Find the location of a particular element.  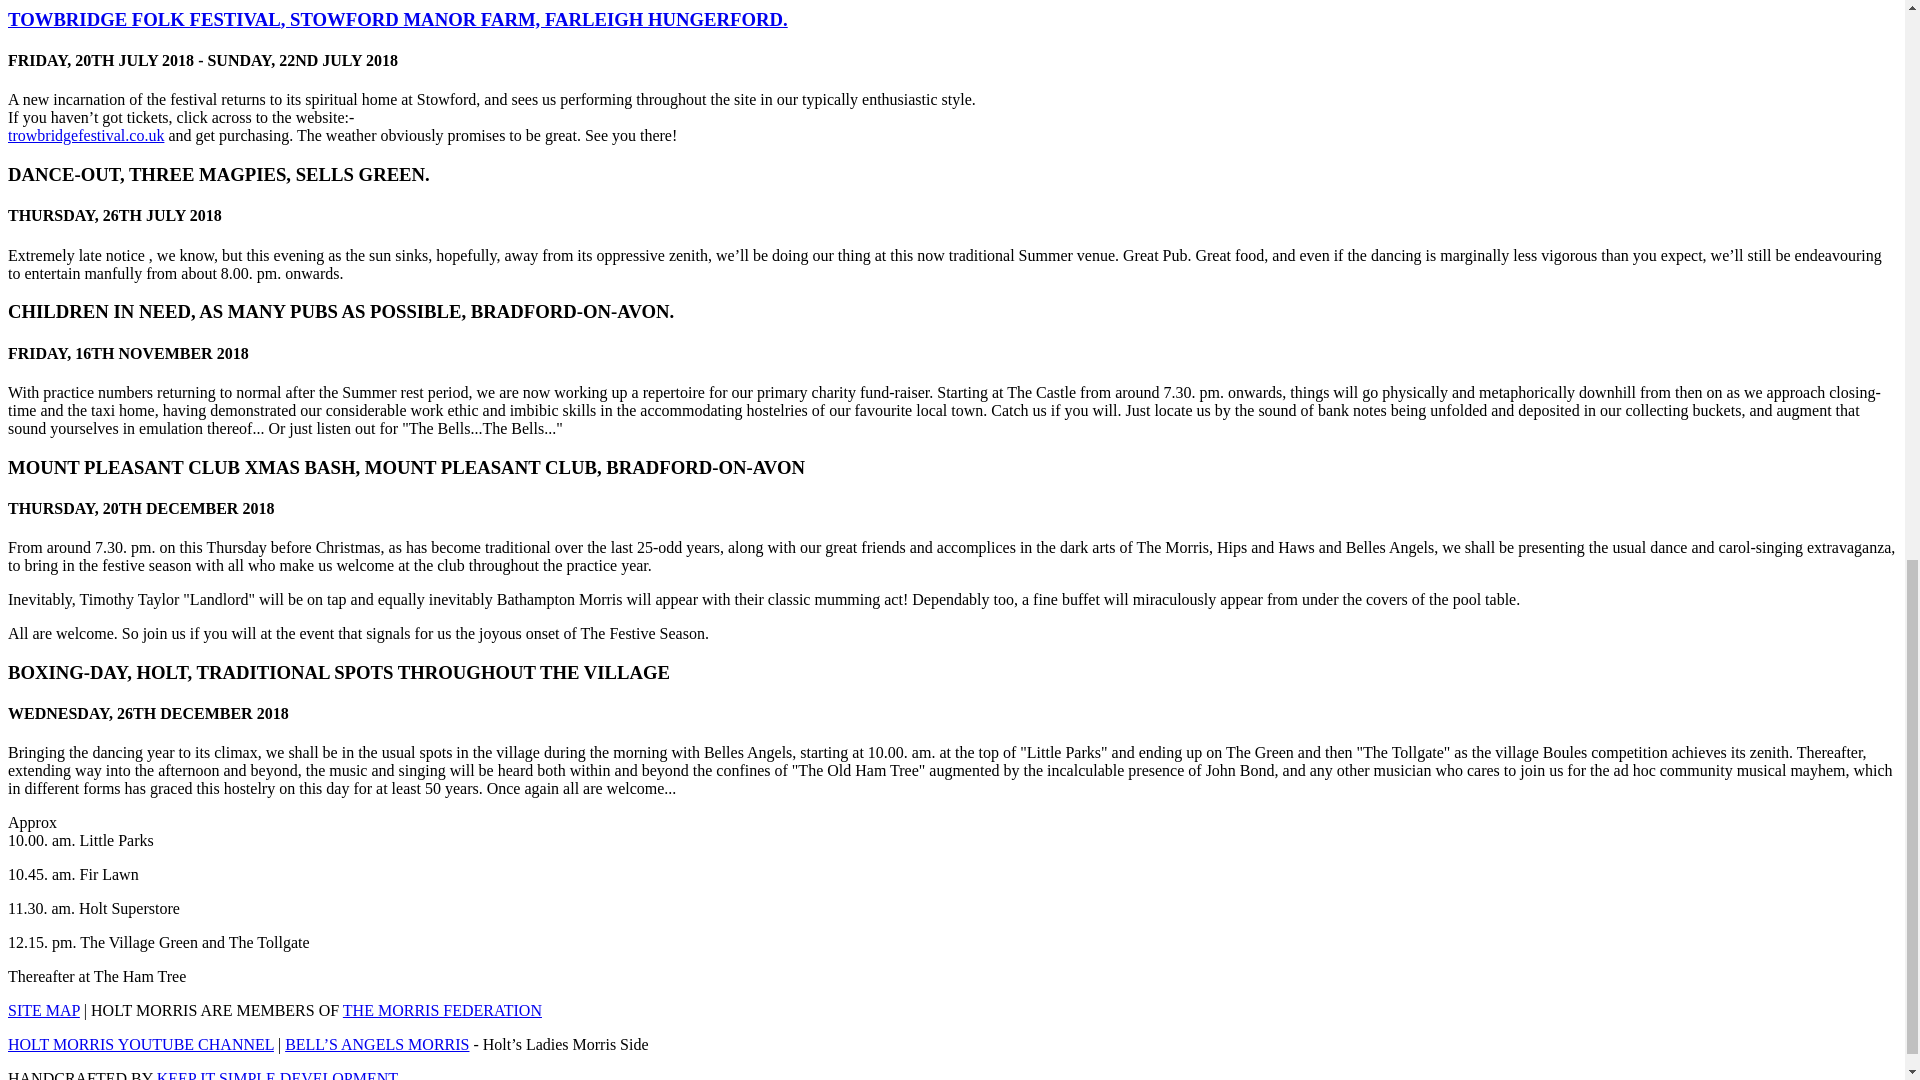

SITE MAP is located at coordinates (44, 1010).